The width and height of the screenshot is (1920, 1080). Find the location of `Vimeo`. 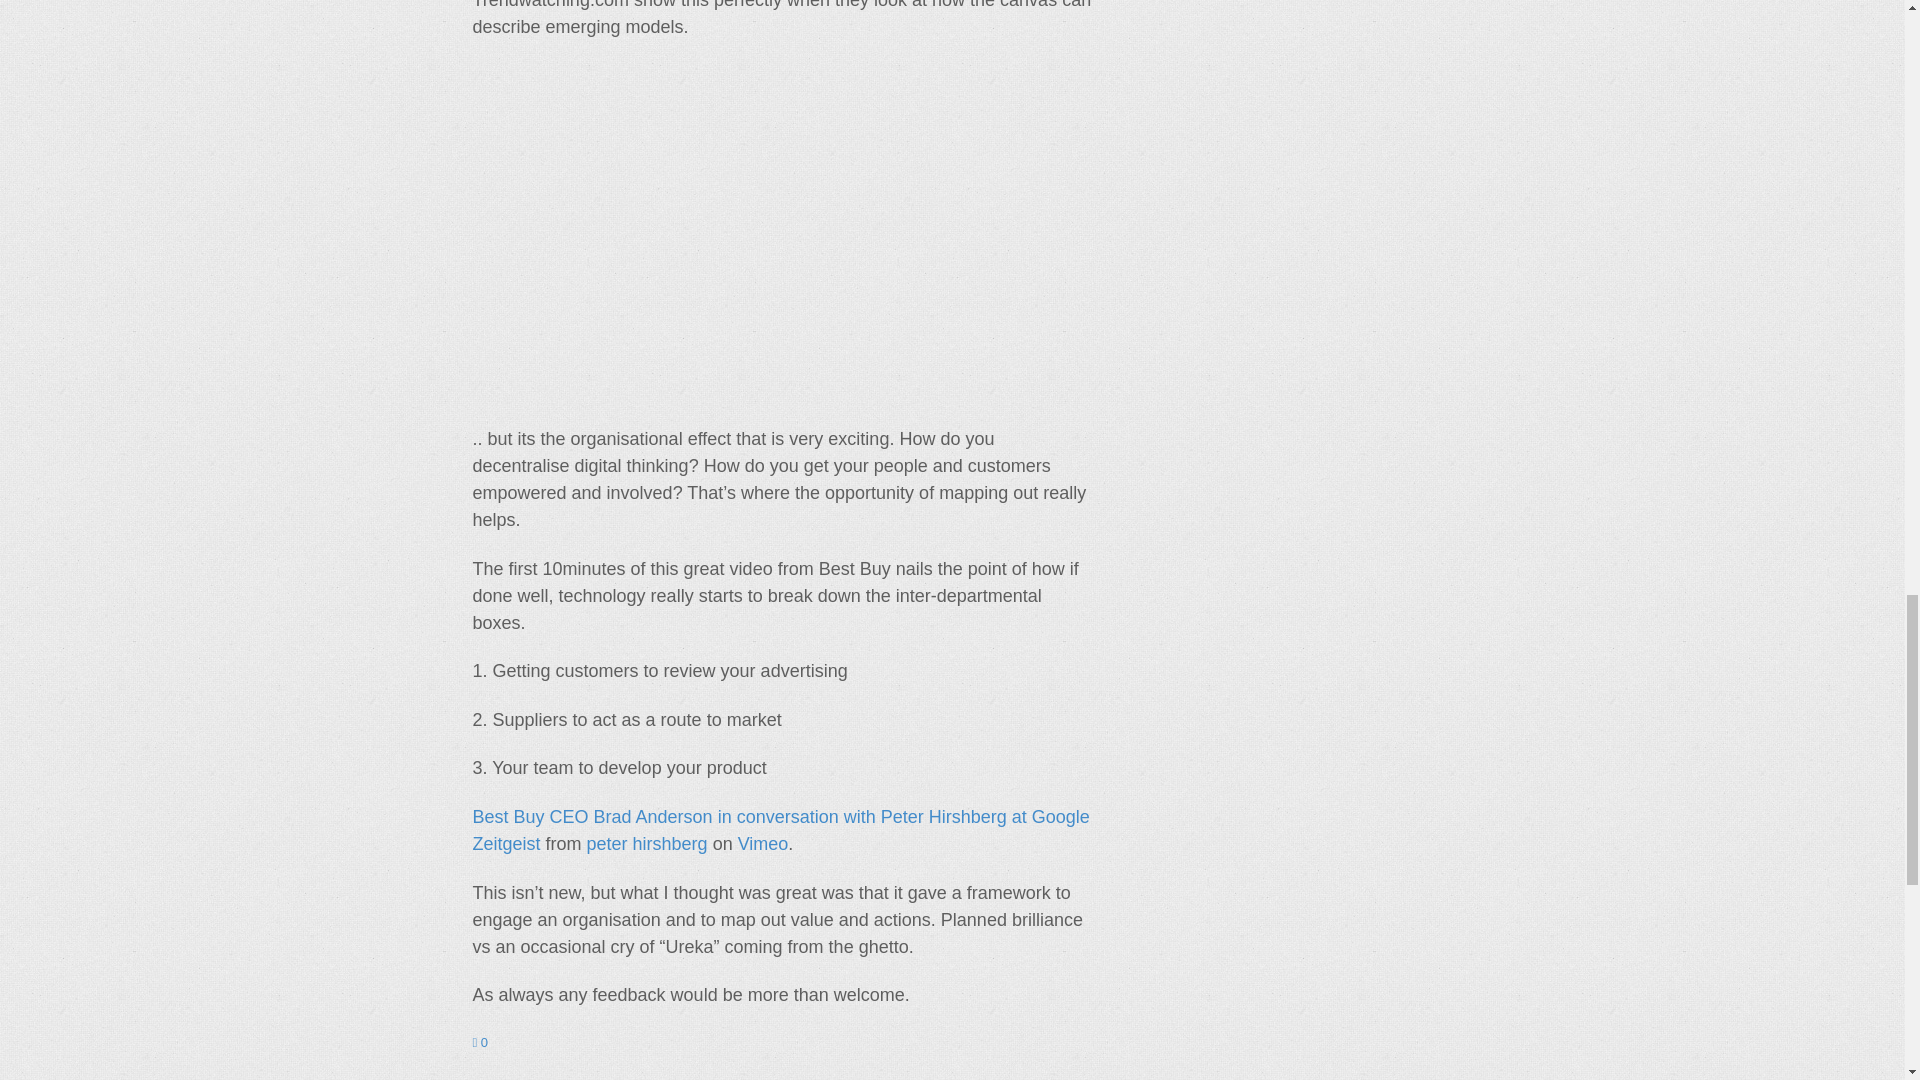

Vimeo is located at coordinates (763, 844).